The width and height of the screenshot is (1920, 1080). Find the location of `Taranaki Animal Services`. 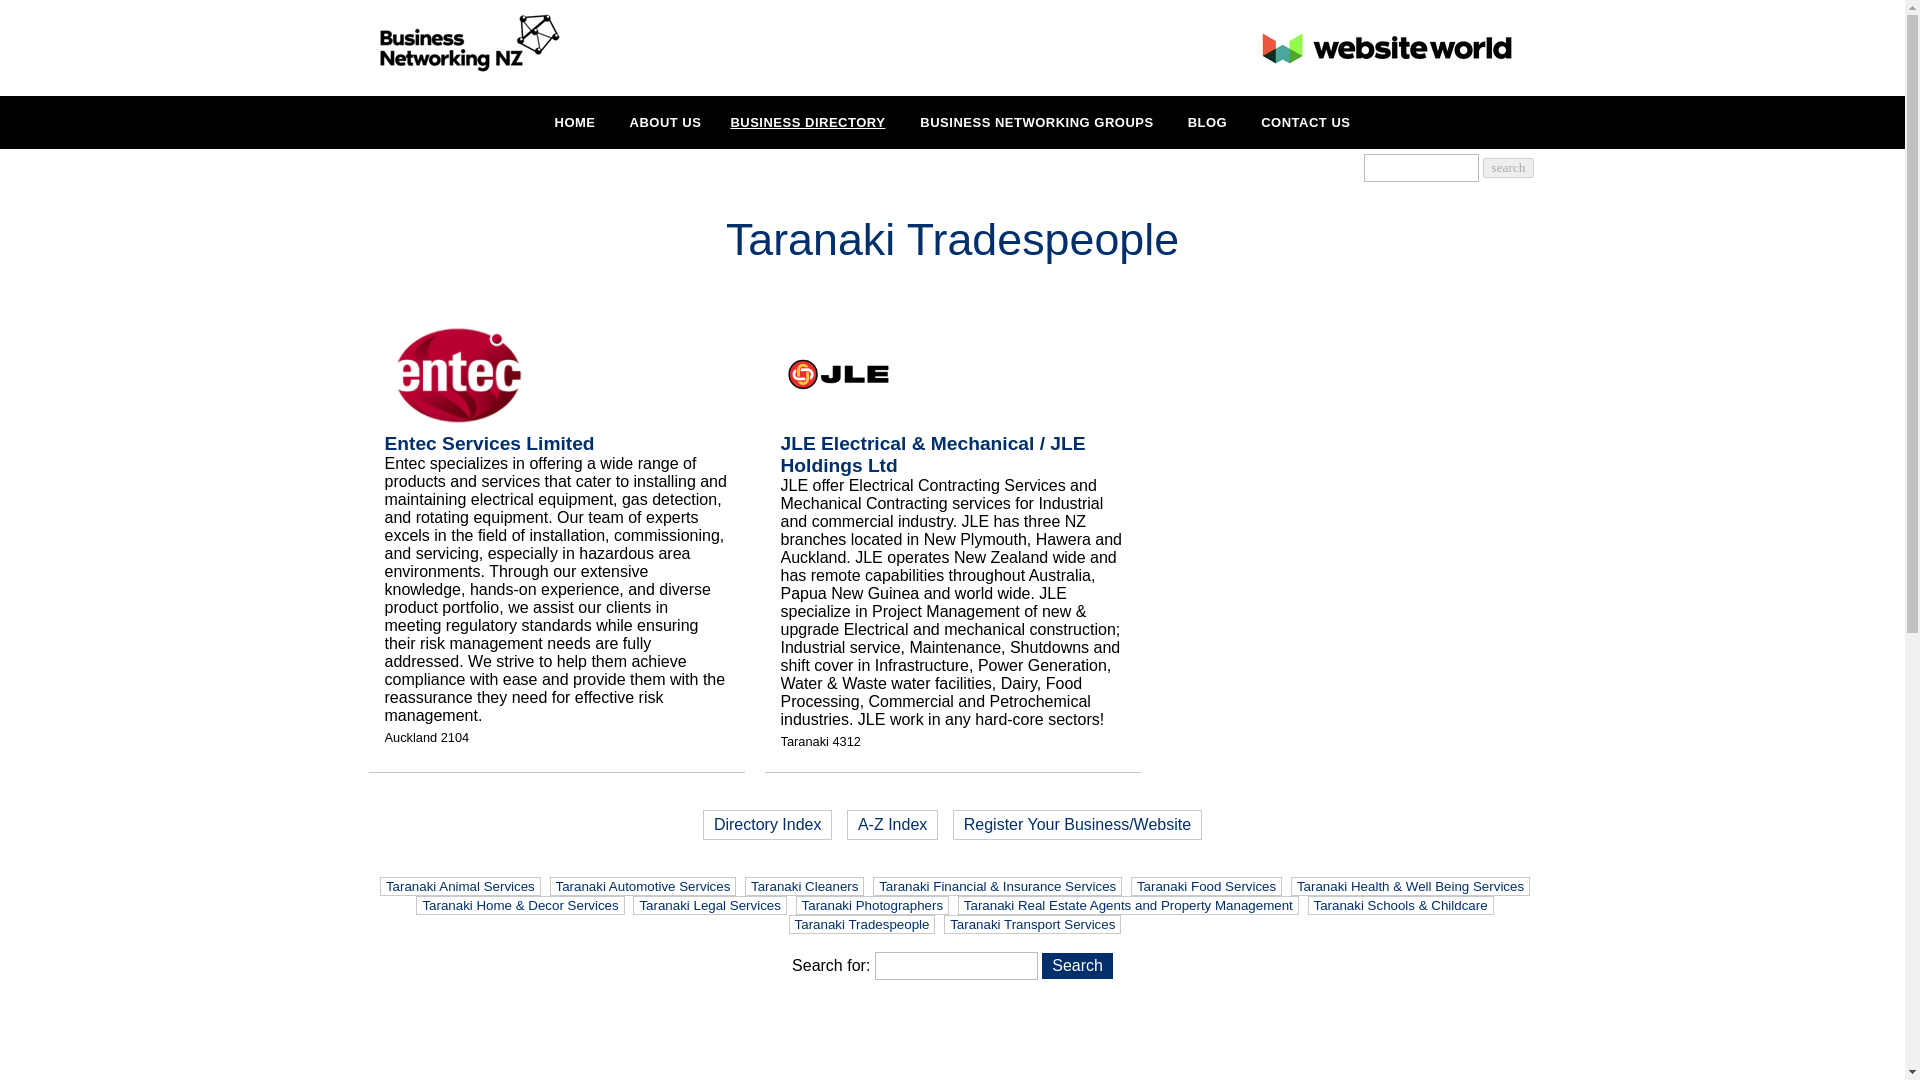

Taranaki Animal Services is located at coordinates (460, 886).